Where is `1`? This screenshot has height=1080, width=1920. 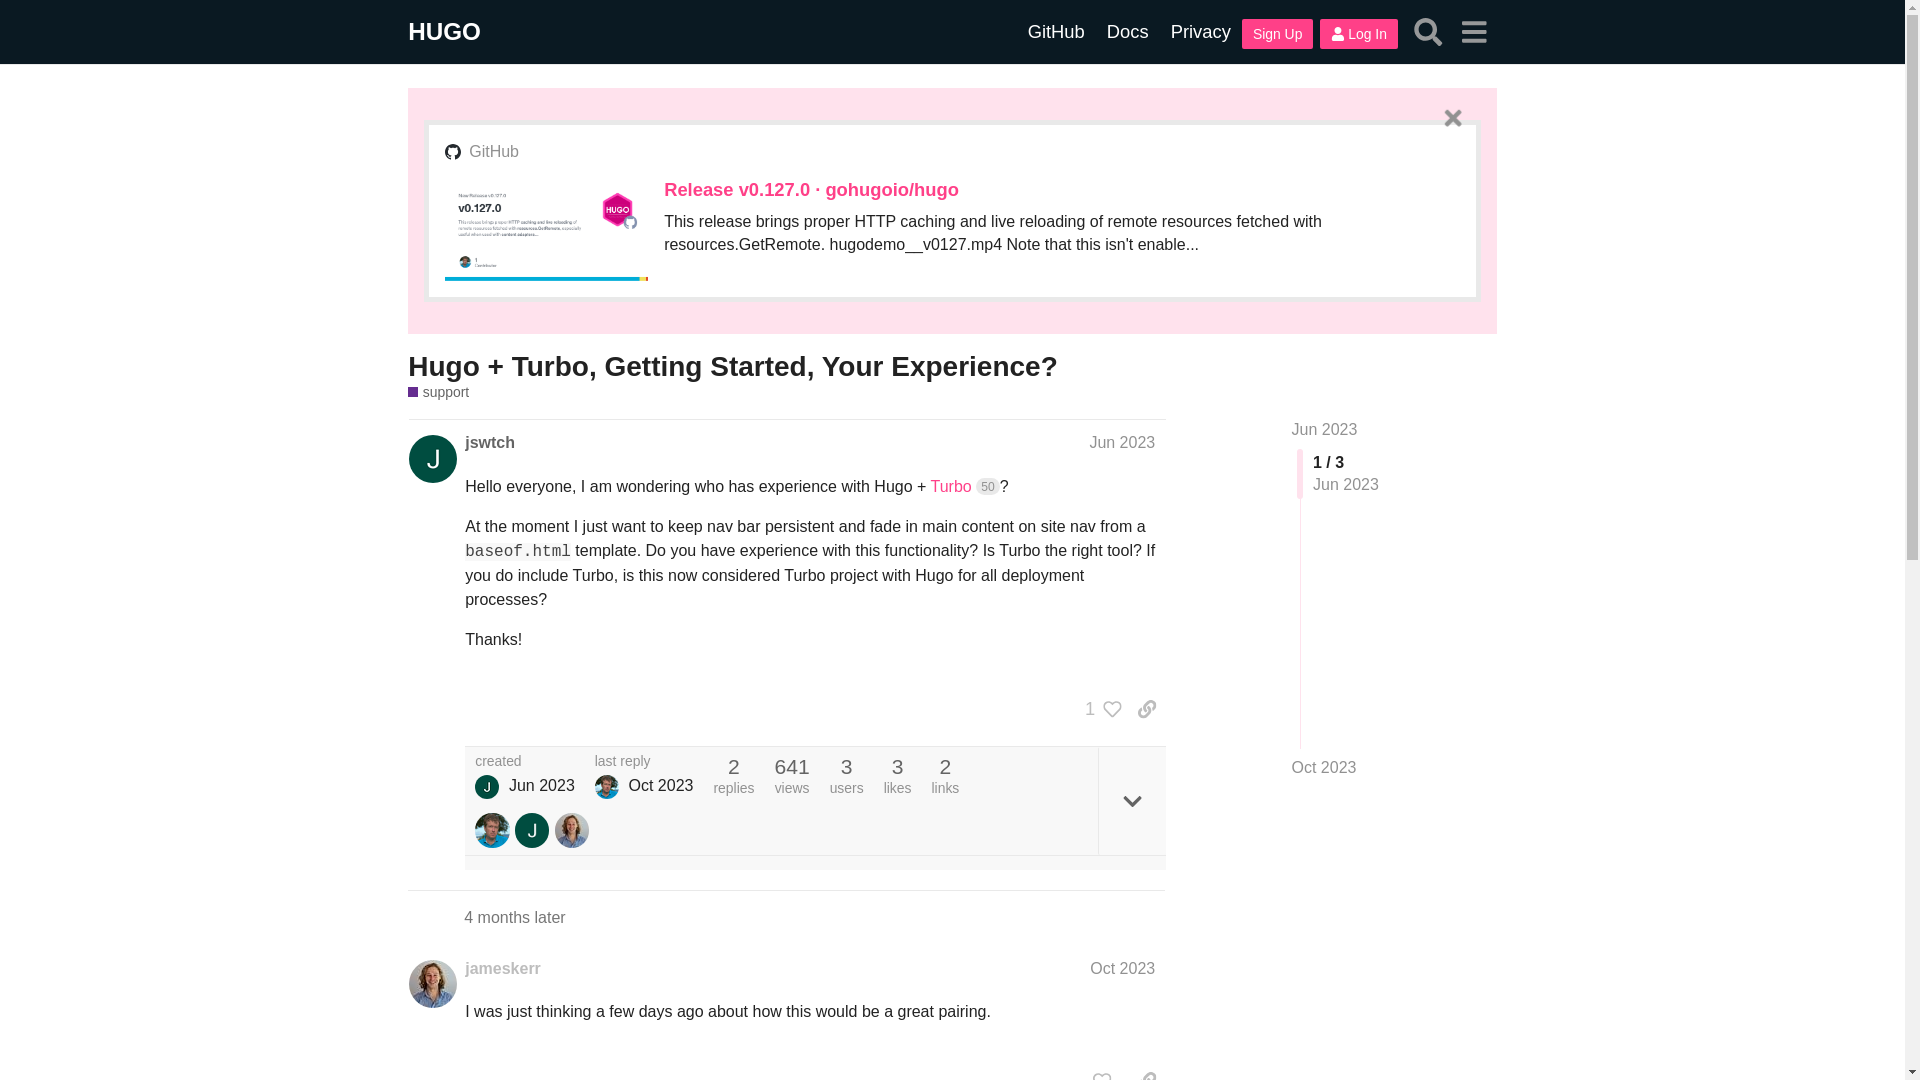
1 is located at coordinates (1098, 708).